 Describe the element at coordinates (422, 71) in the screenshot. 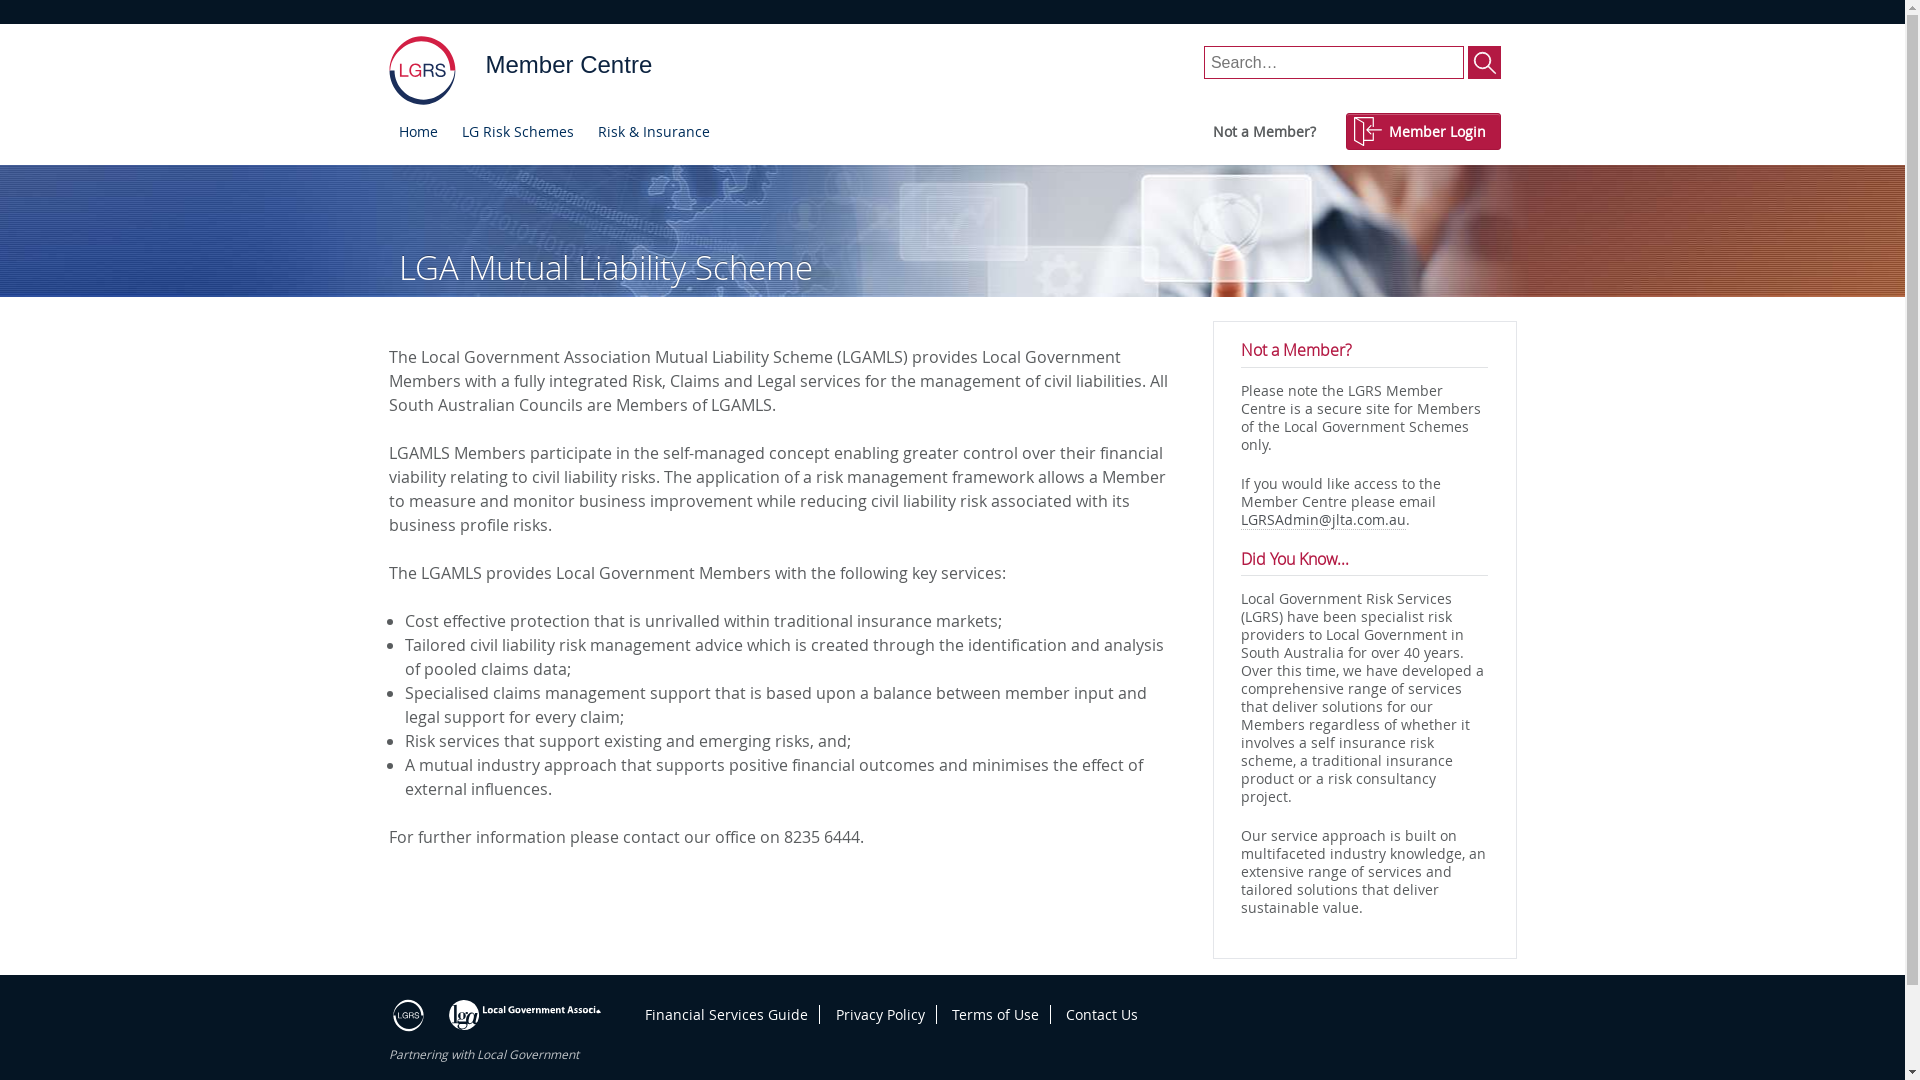

I see `JLT Extranet` at that location.